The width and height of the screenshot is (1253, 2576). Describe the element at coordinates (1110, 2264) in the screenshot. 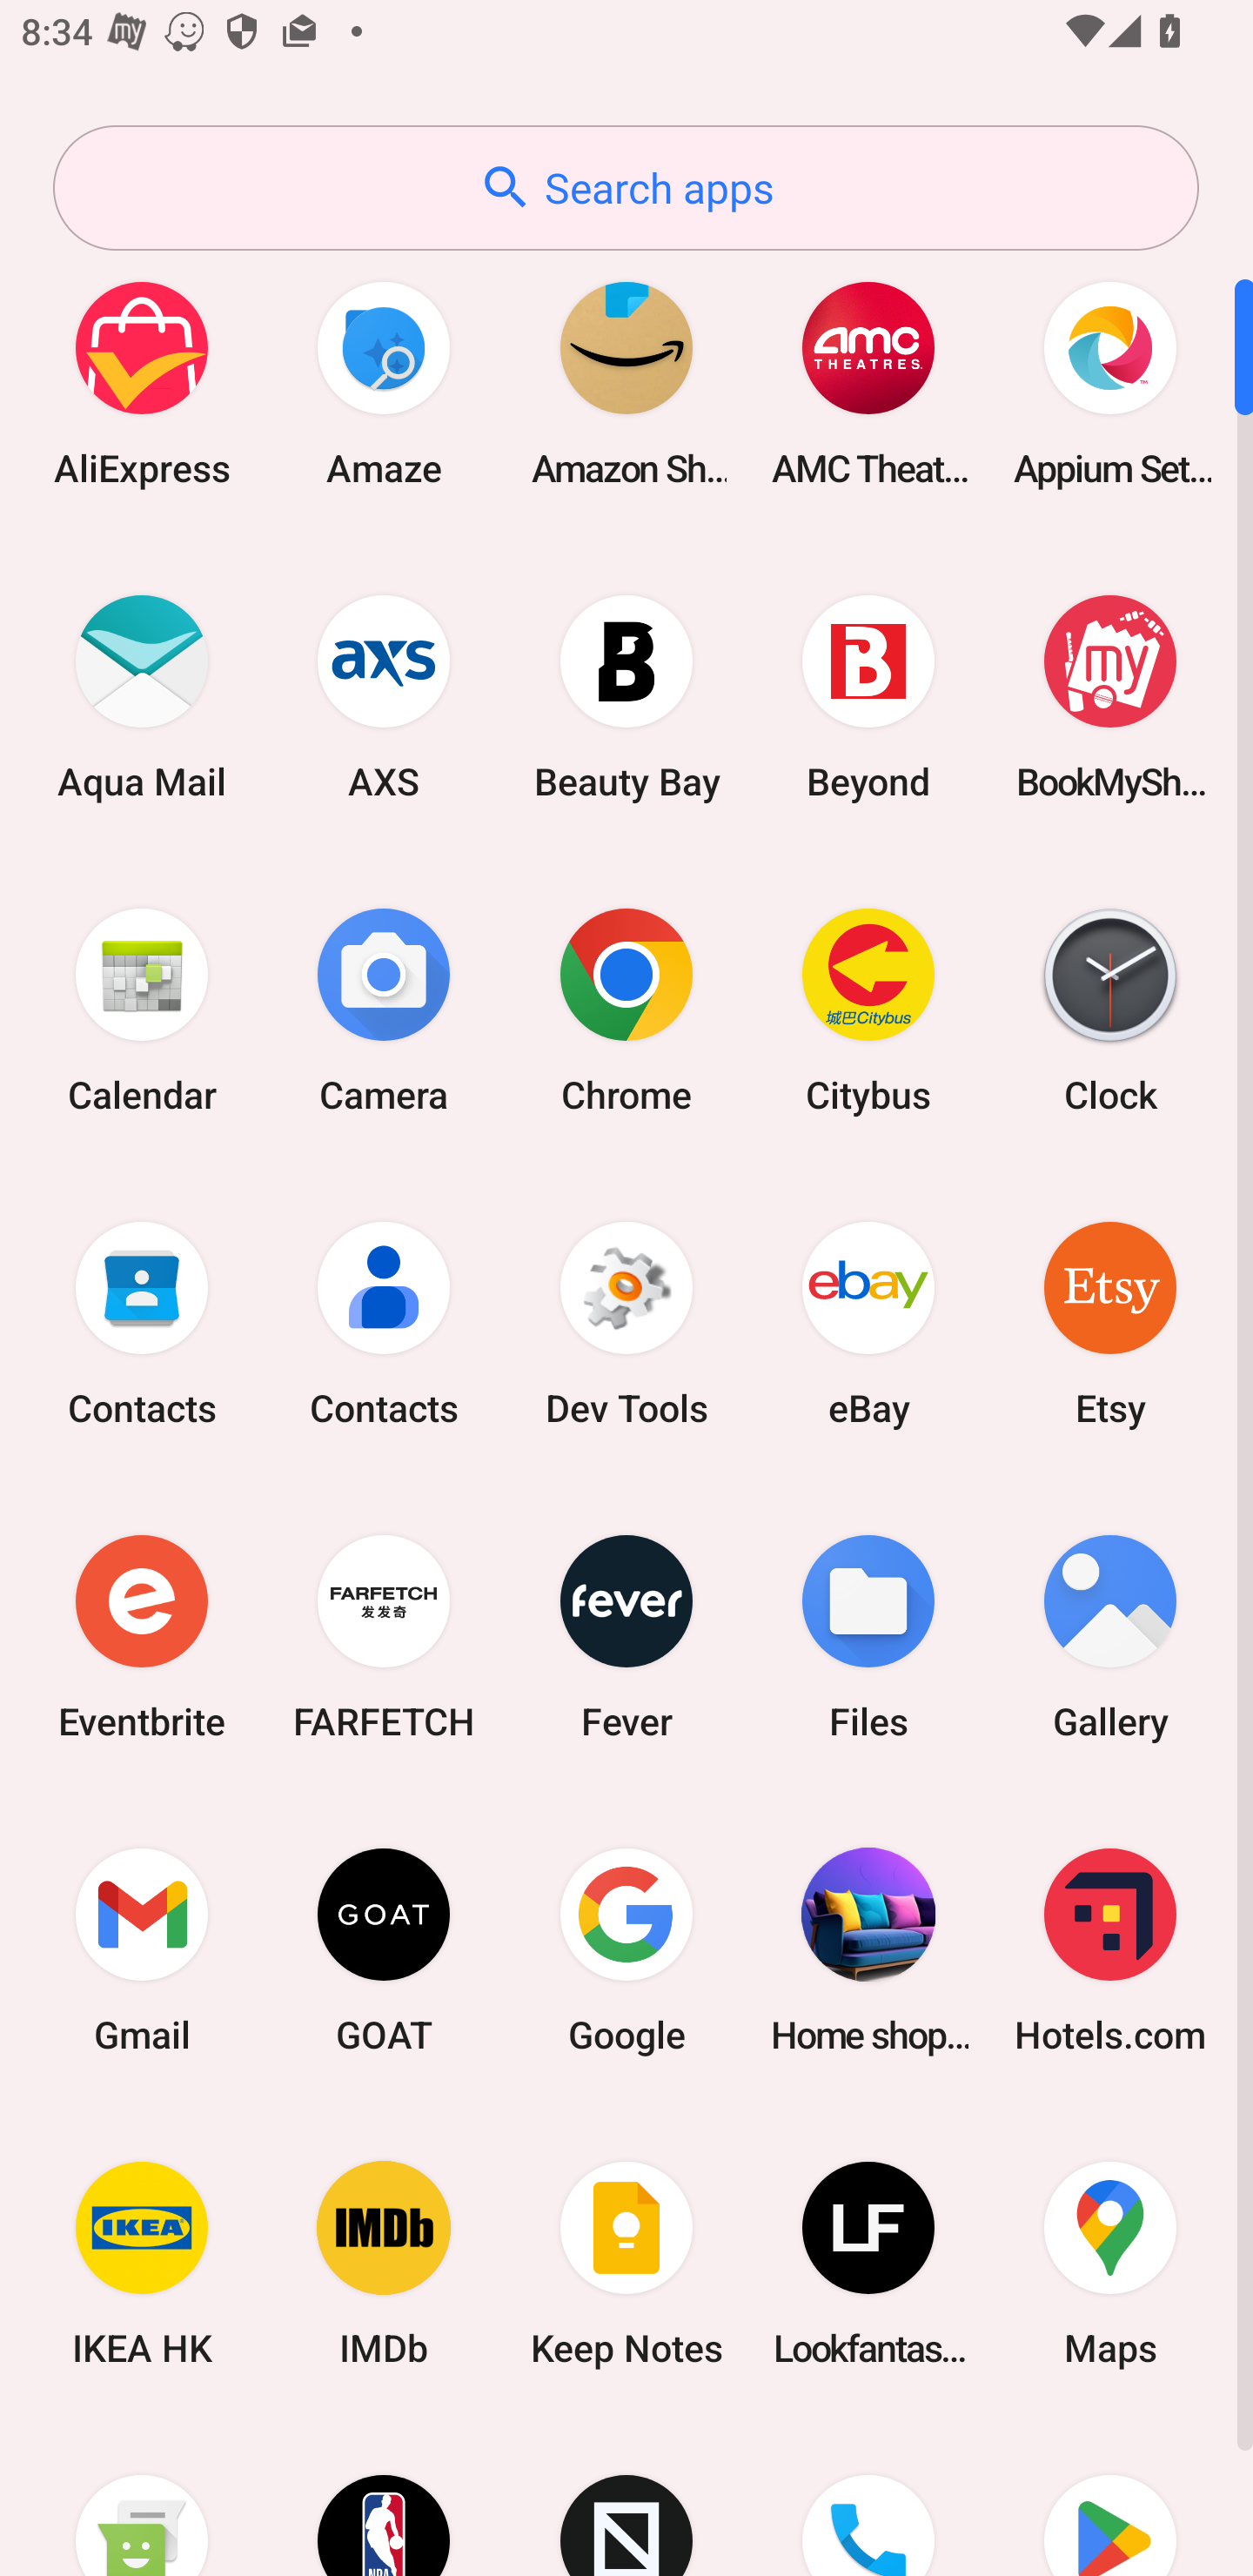

I see `Maps` at that location.